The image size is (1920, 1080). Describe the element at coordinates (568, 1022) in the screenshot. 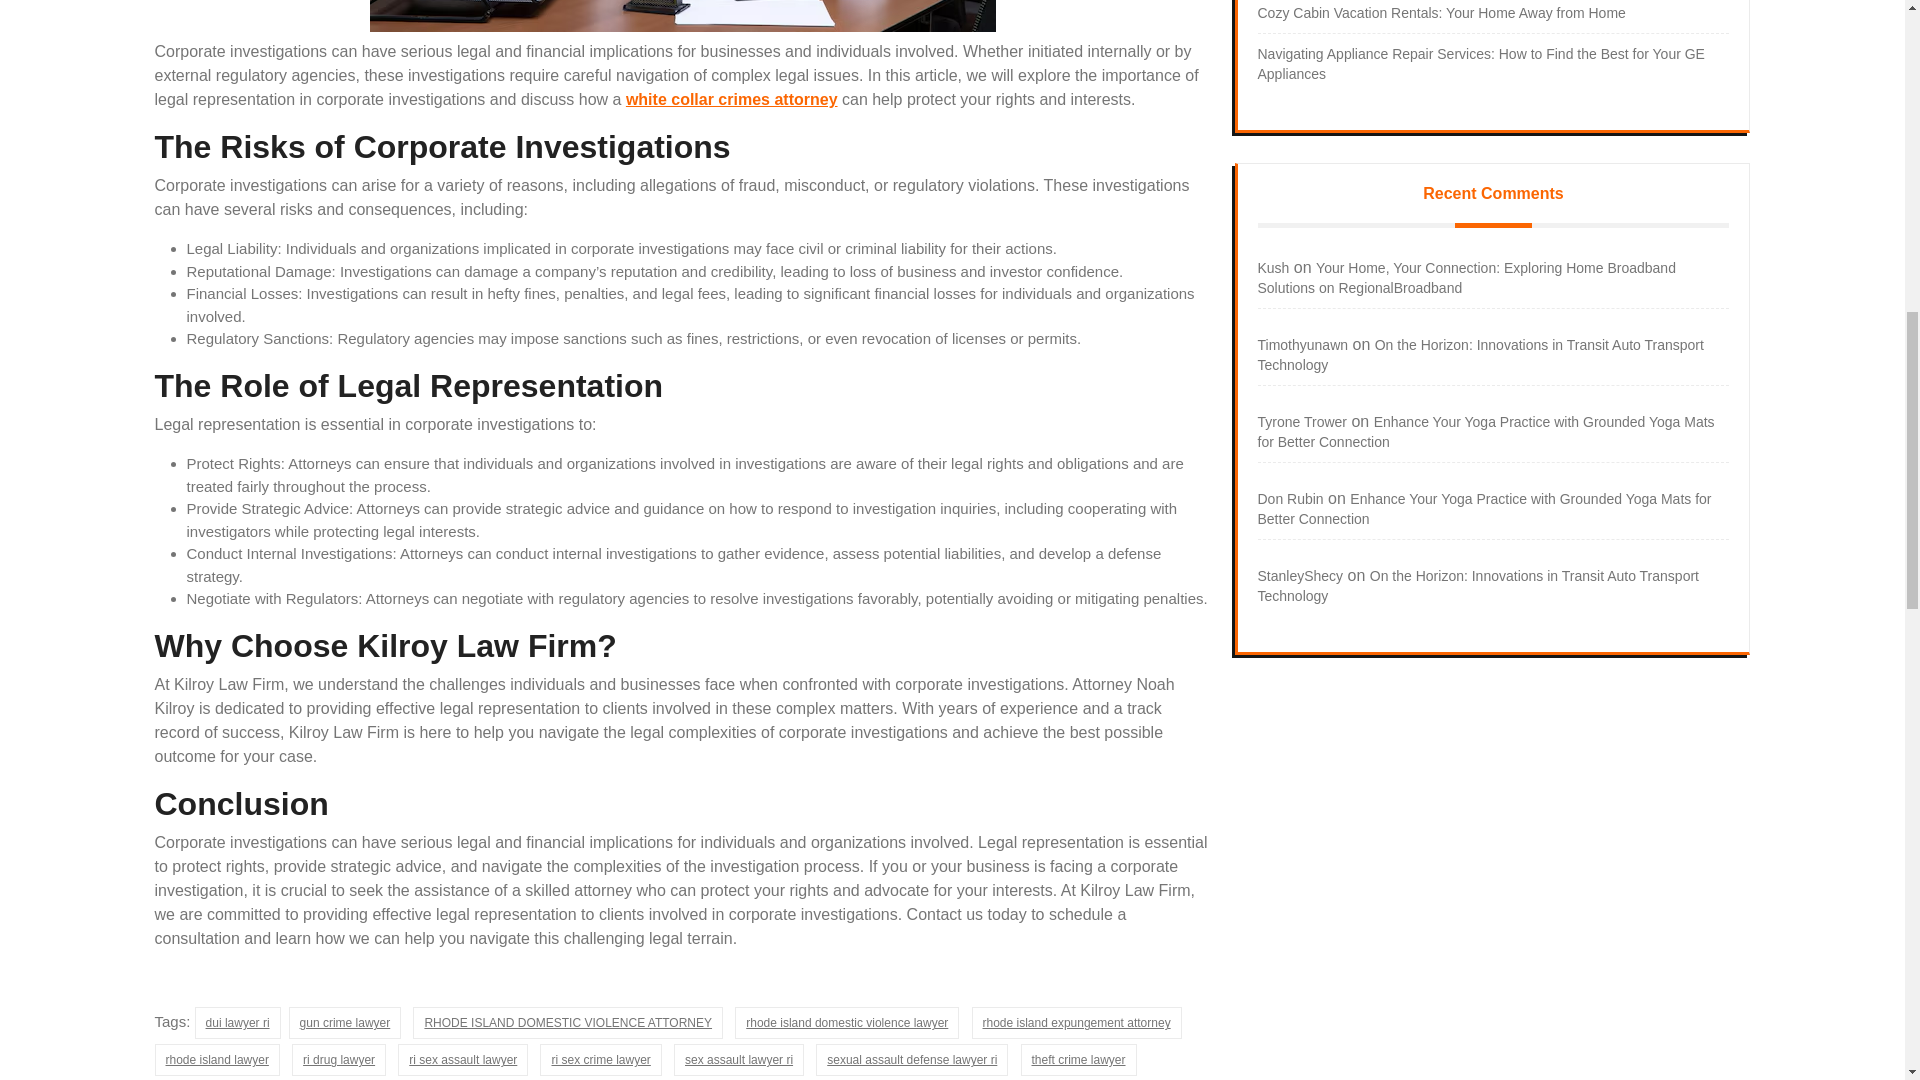

I see `RHODE ISLAND DOMESTIC VIOLENCE ATTORNEY` at that location.